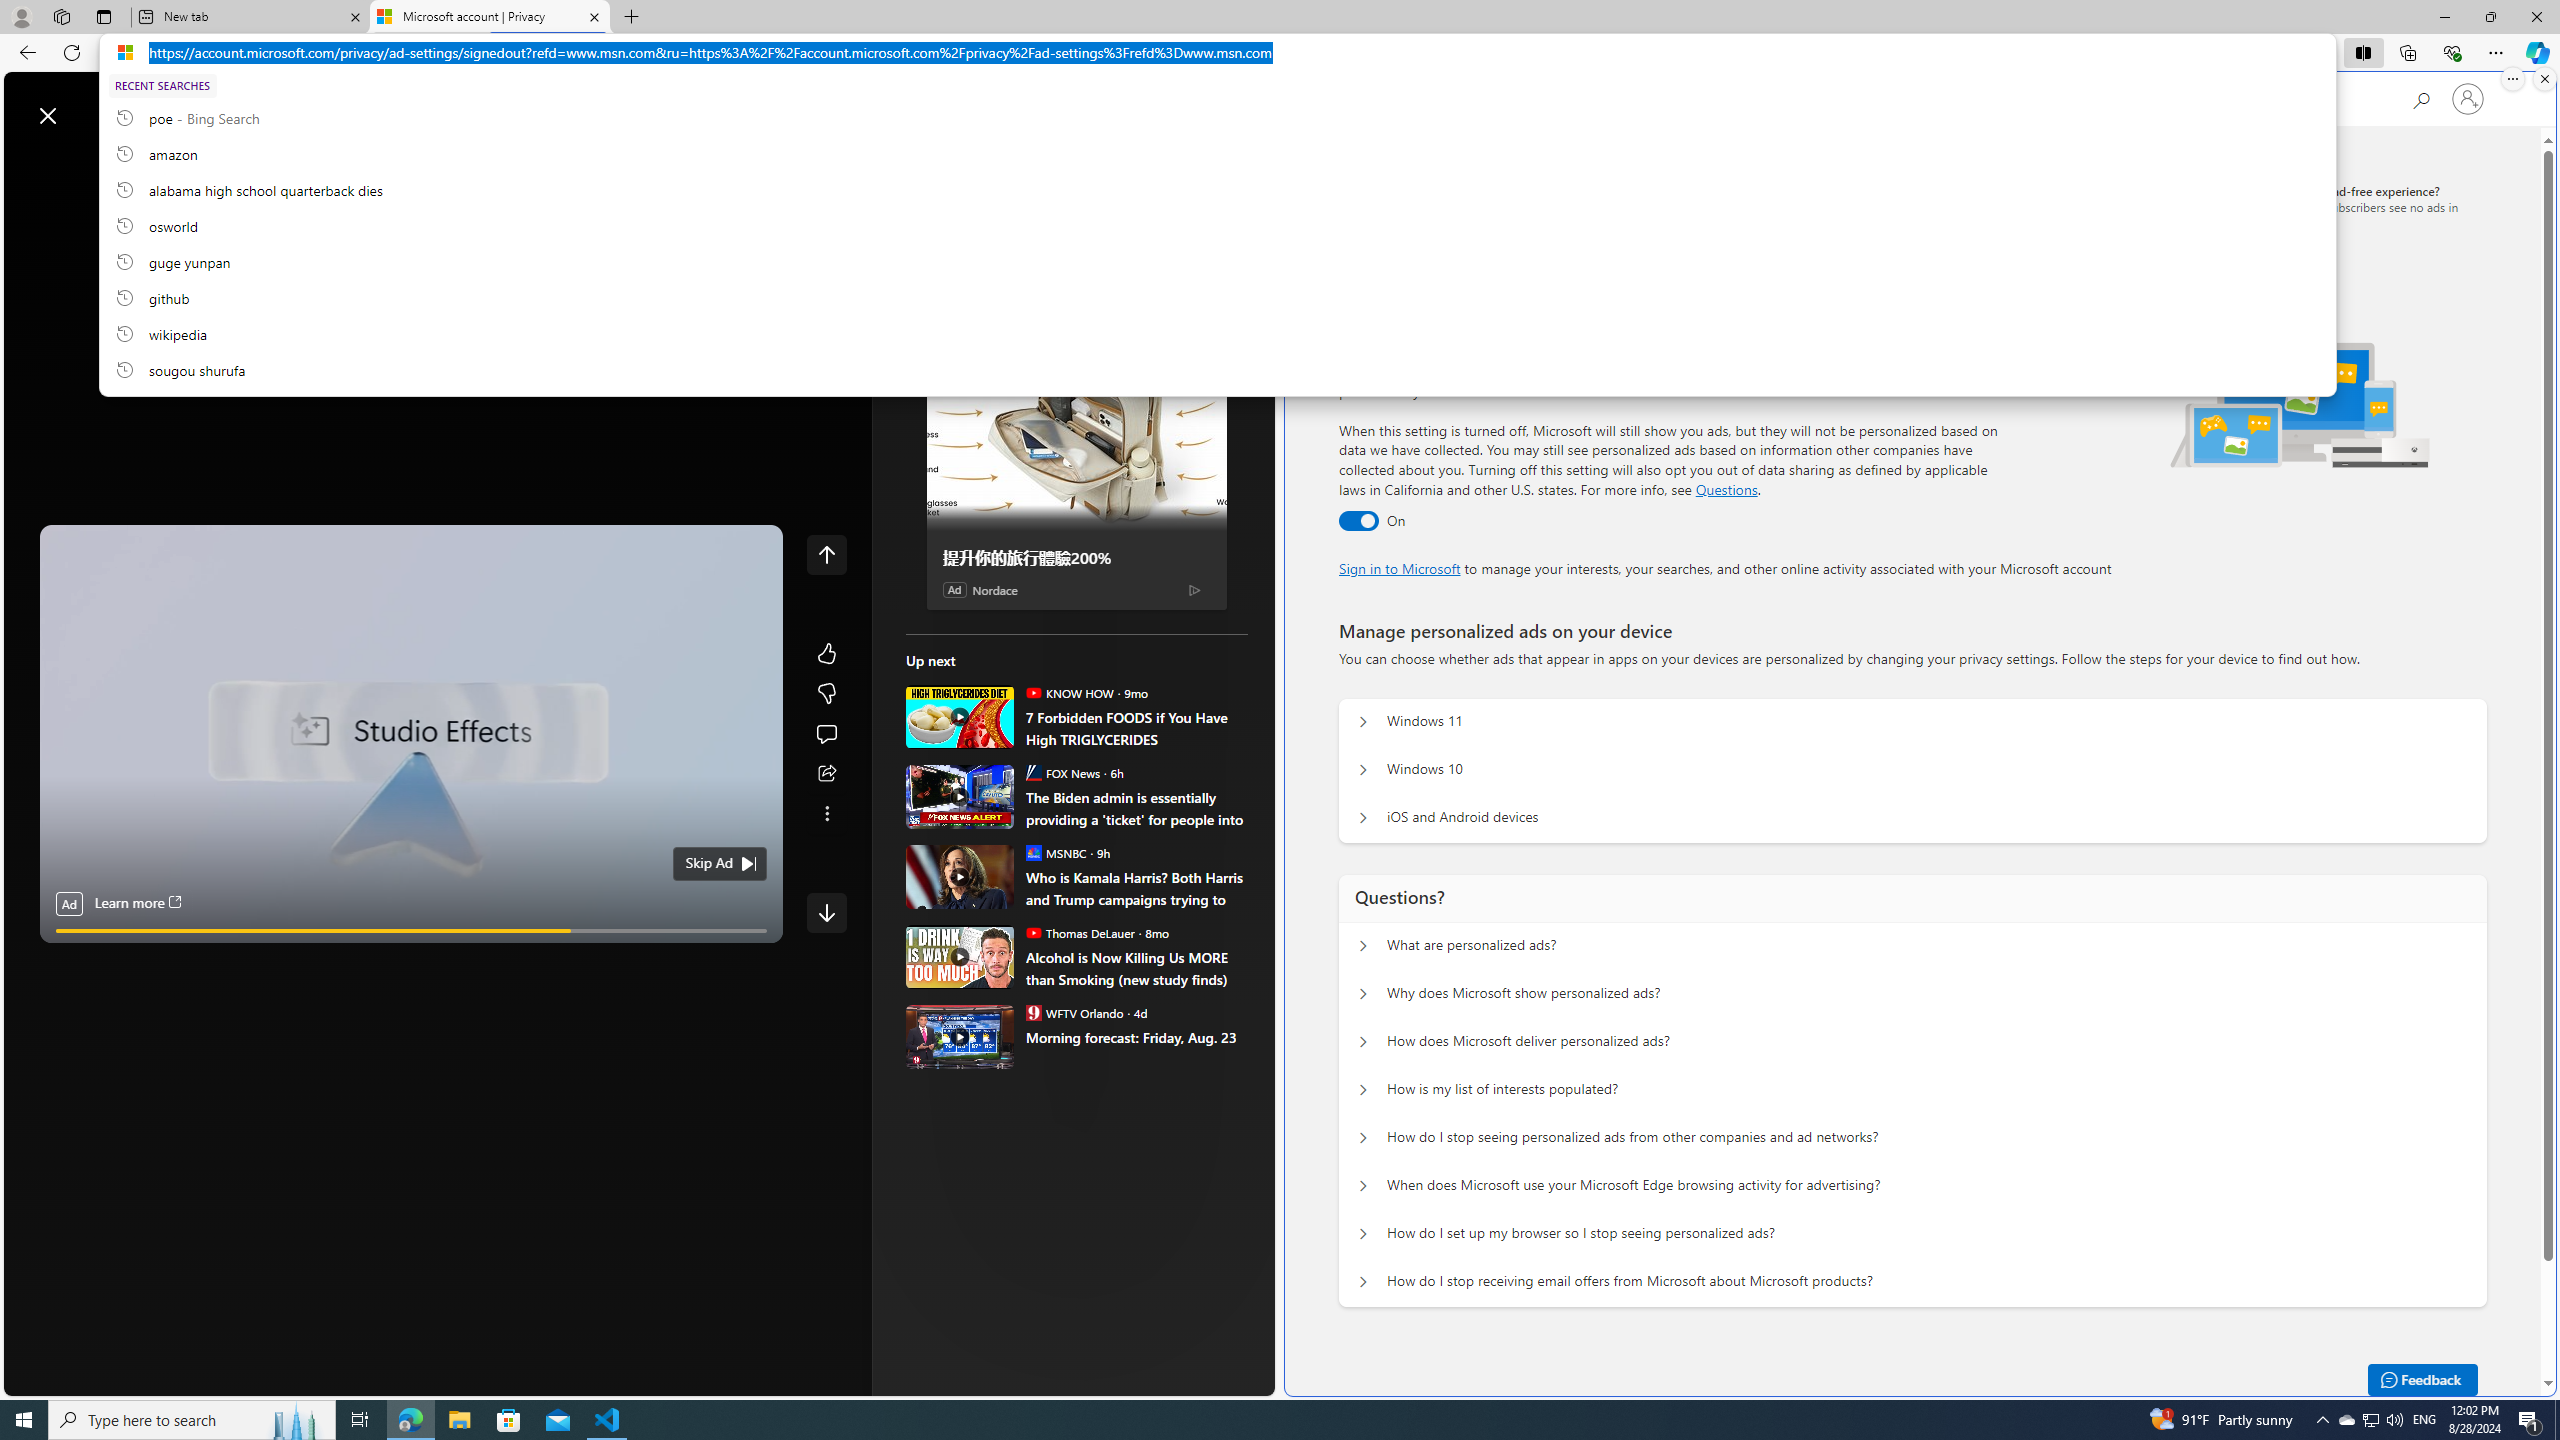  Describe the element at coordinates (1216, 369) in the screenshot. I see `sougou shurufa, recent searches from history` at that location.